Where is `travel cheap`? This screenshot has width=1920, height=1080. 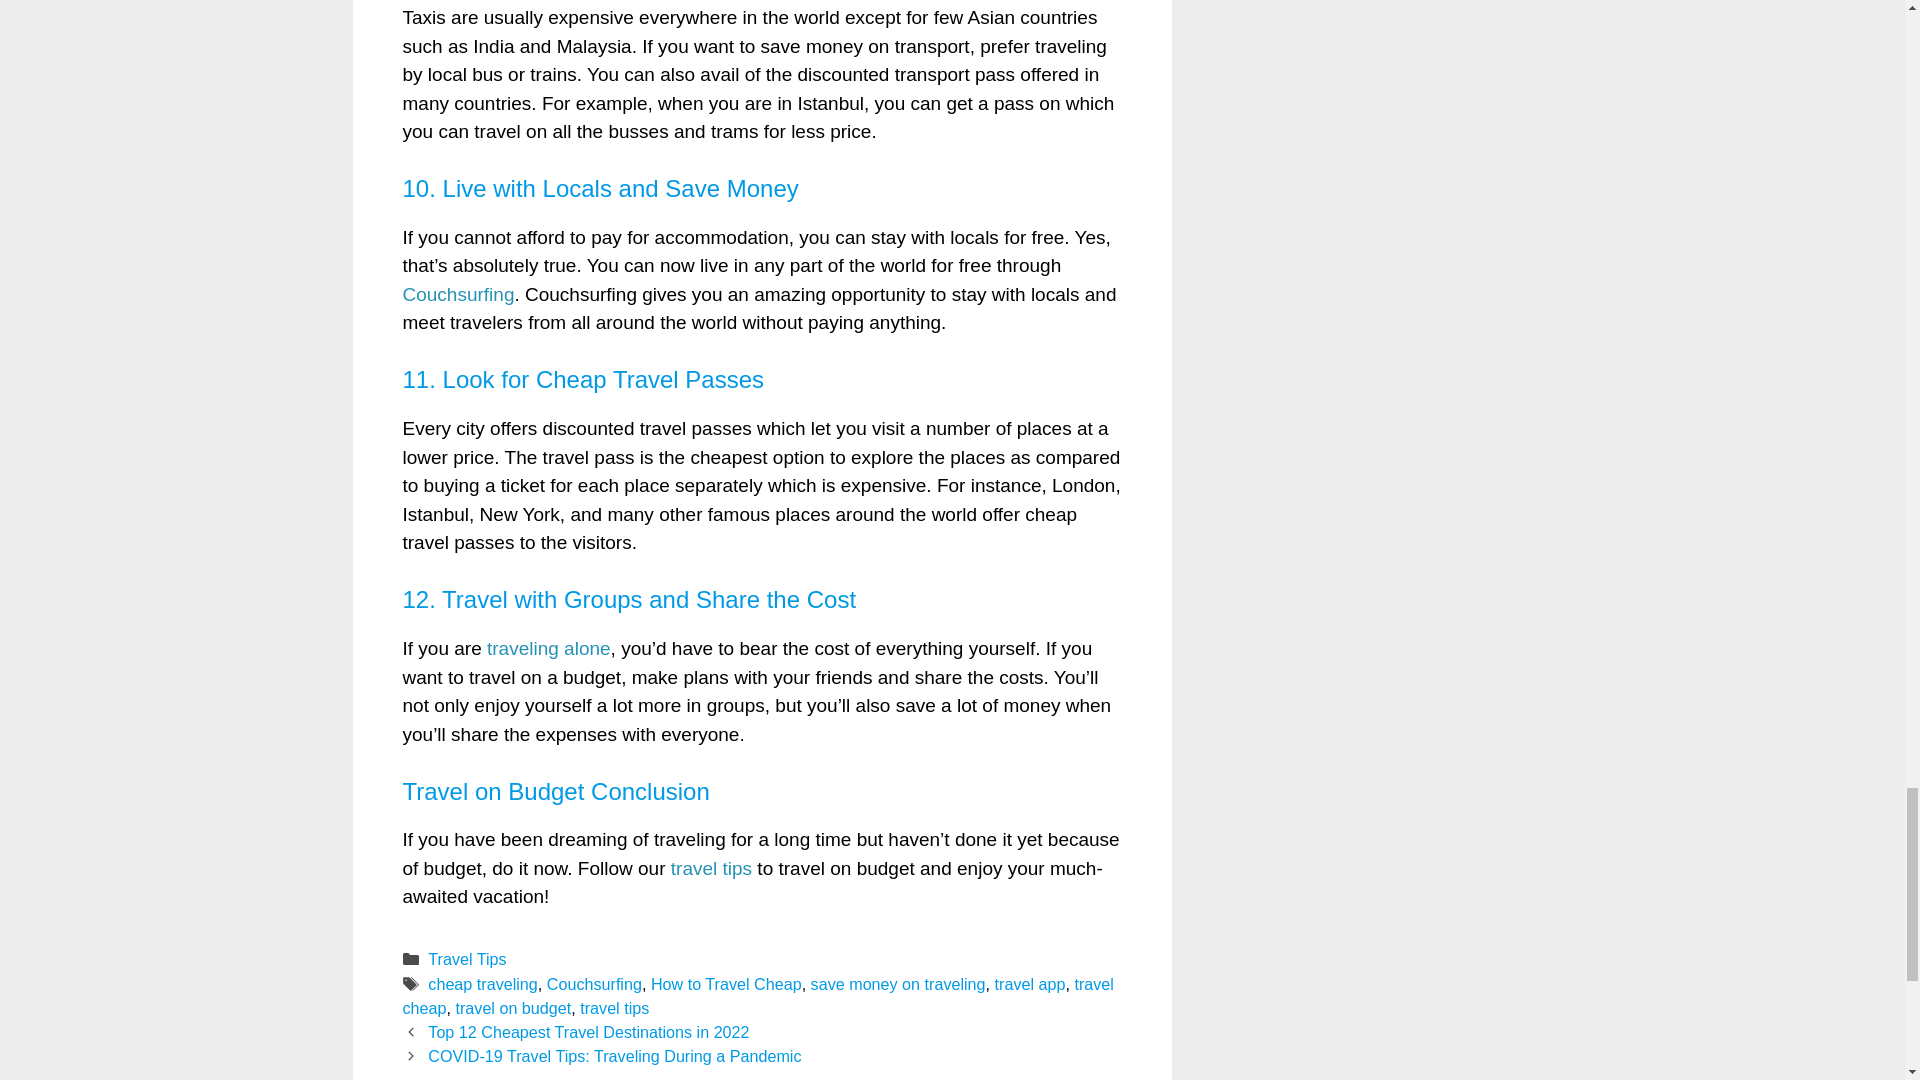
travel cheap is located at coordinates (757, 996).